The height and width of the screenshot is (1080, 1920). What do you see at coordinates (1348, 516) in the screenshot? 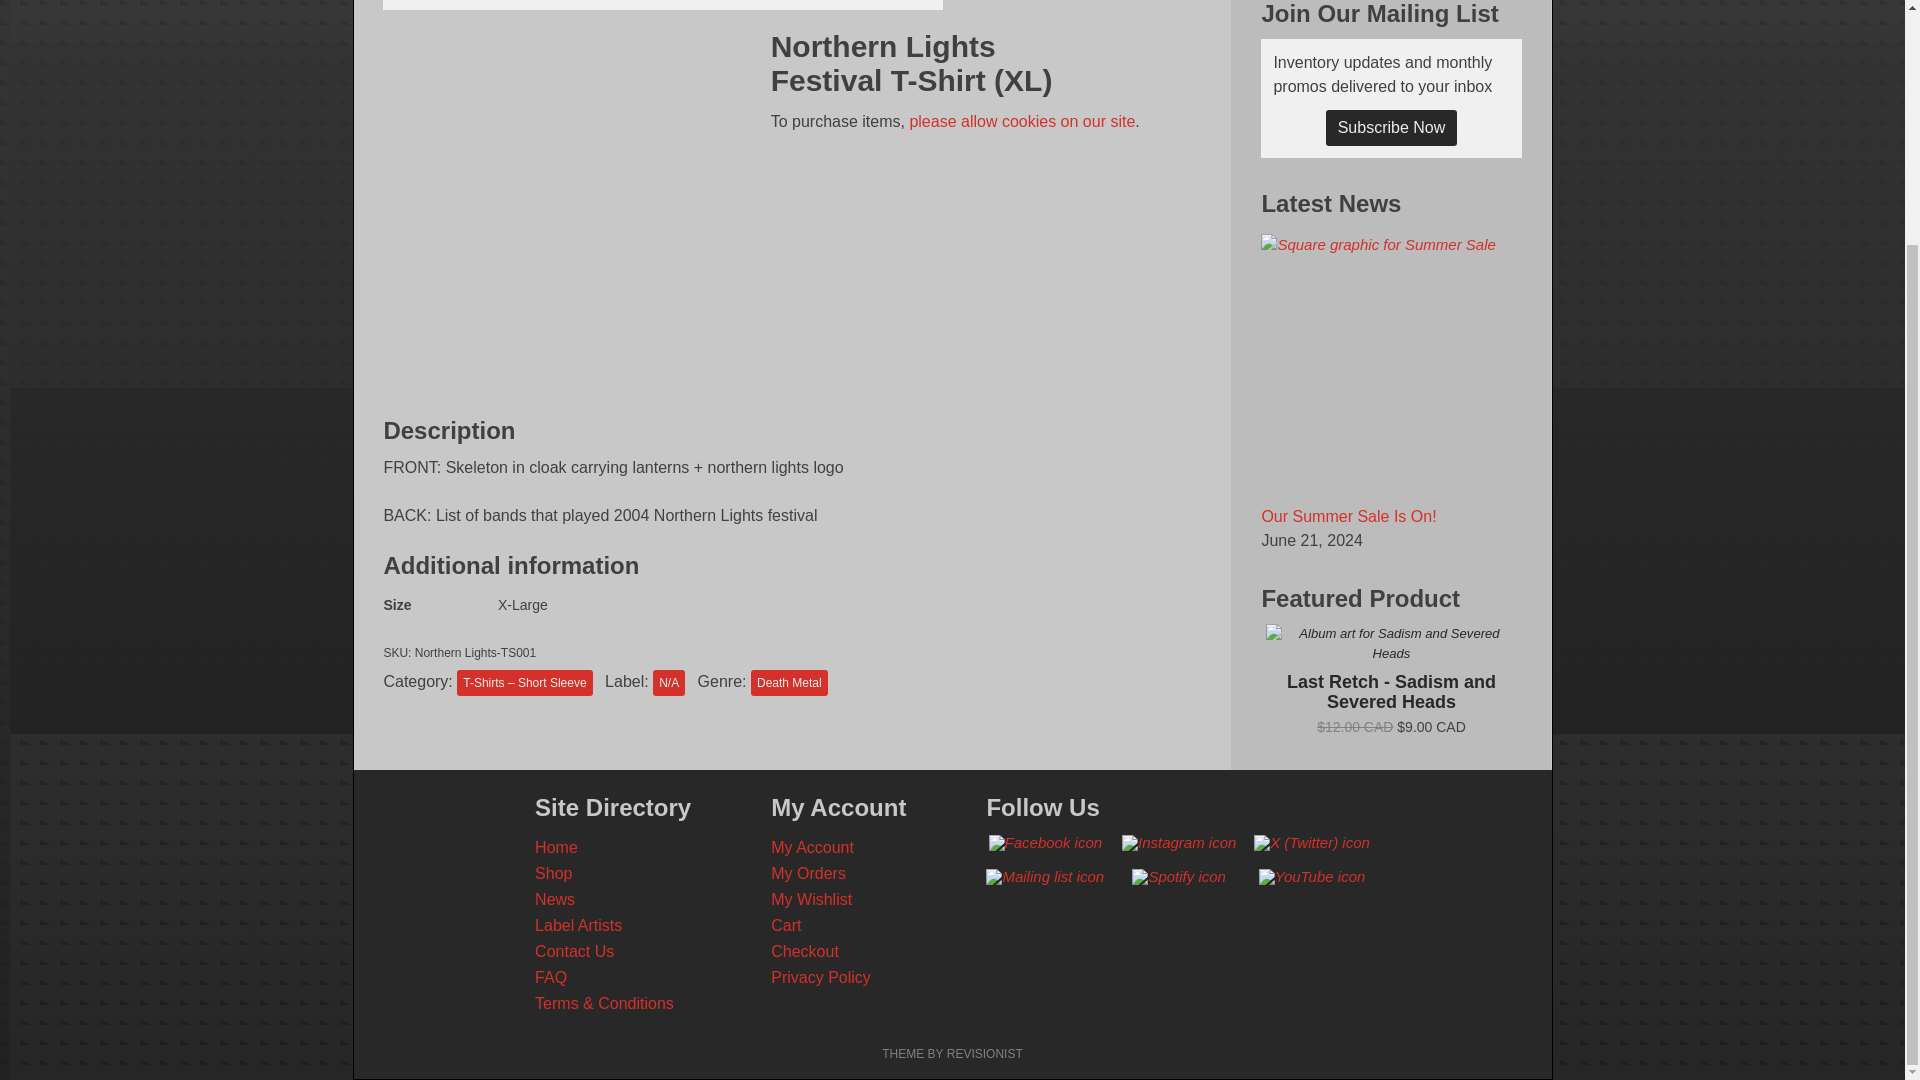
I see `Our Summer Sale Is On!` at bounding box center [1348, 516].